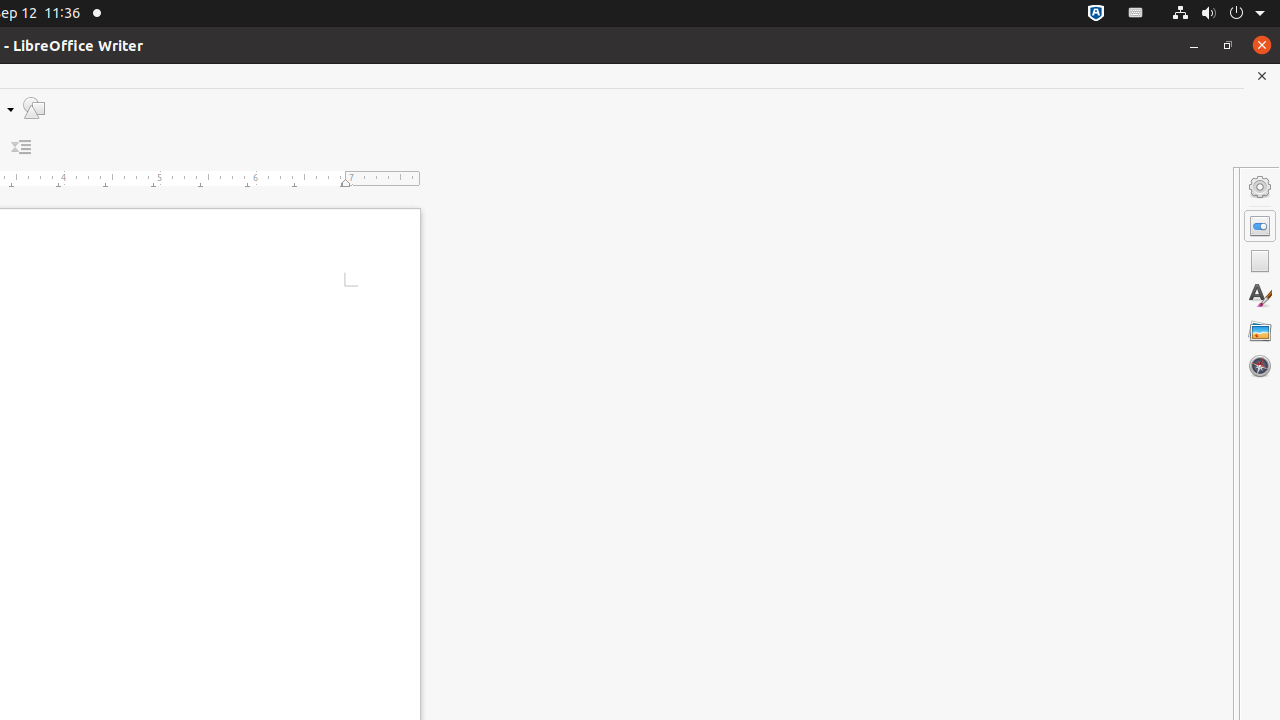 The image size is (1280, 720). I want to click on Page, so click(1260, 261).